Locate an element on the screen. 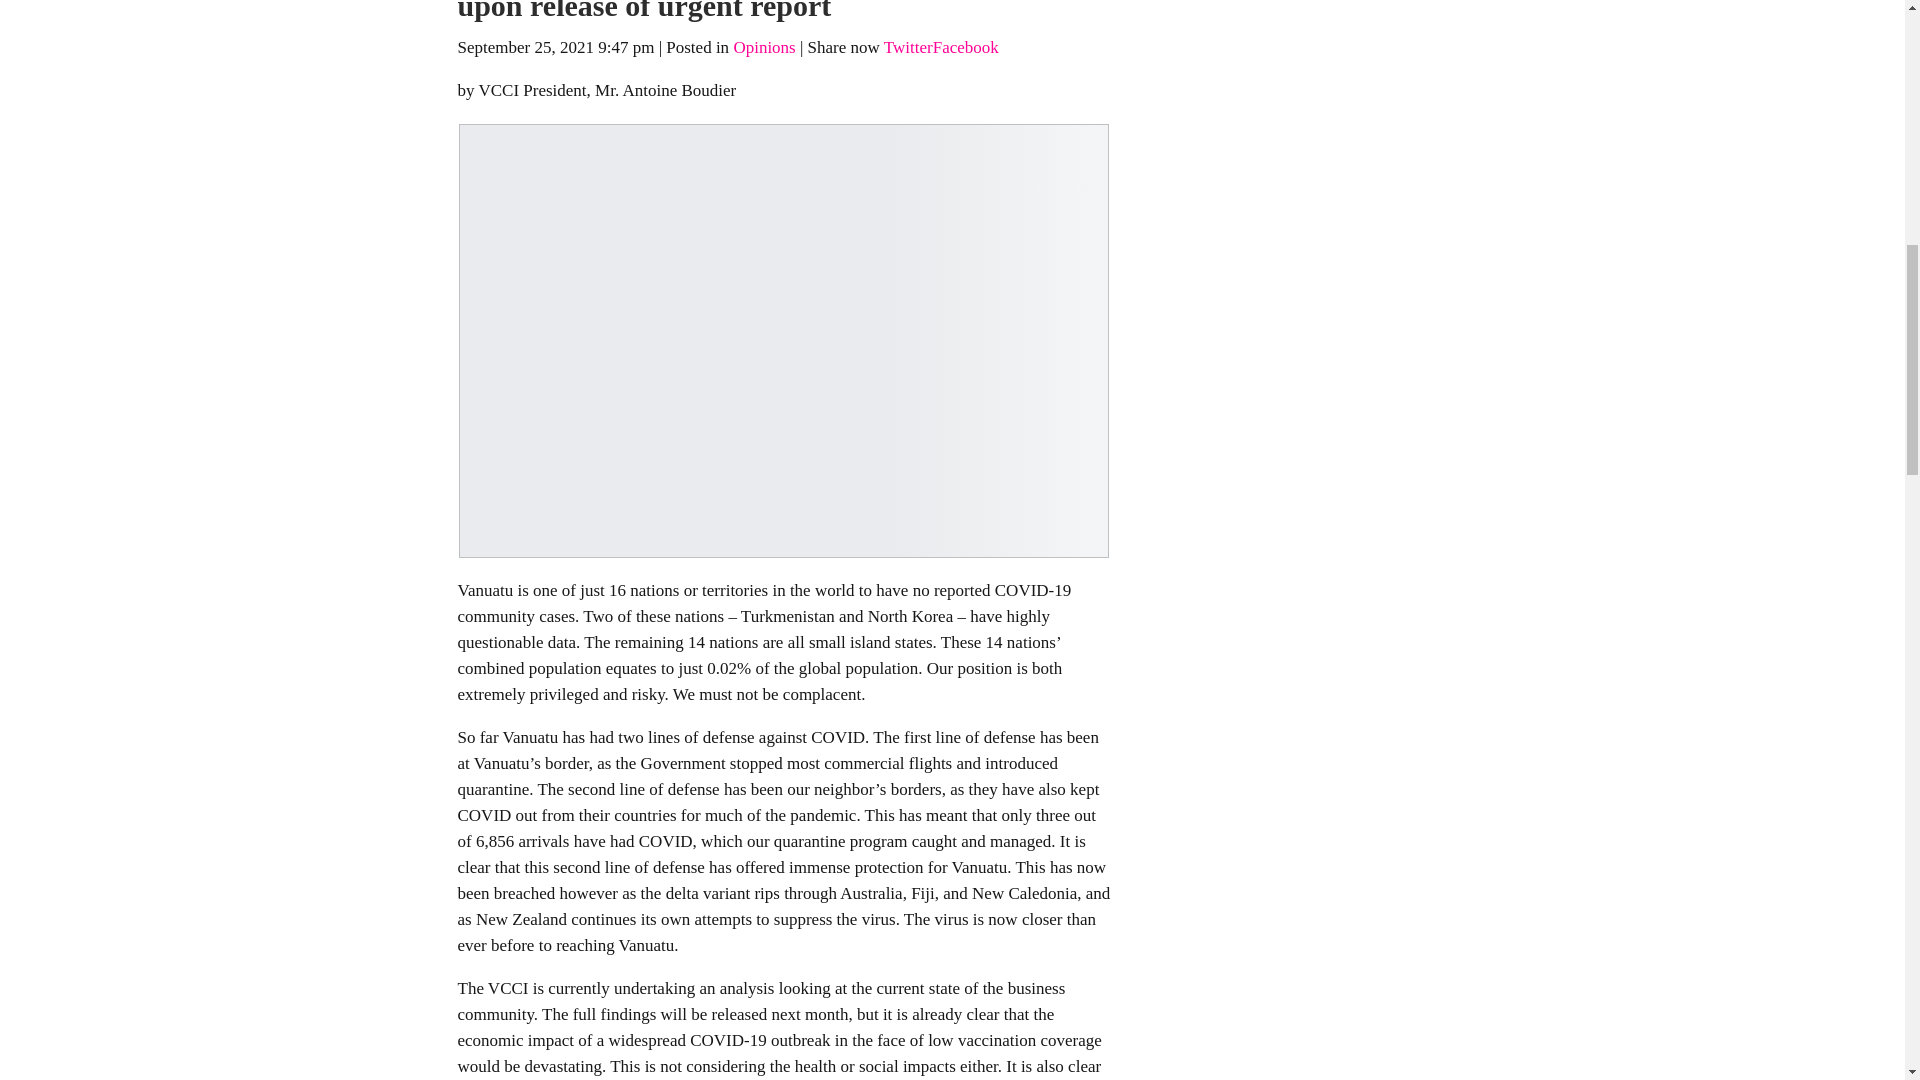  Tweet this is located at coordinates (908, 47).